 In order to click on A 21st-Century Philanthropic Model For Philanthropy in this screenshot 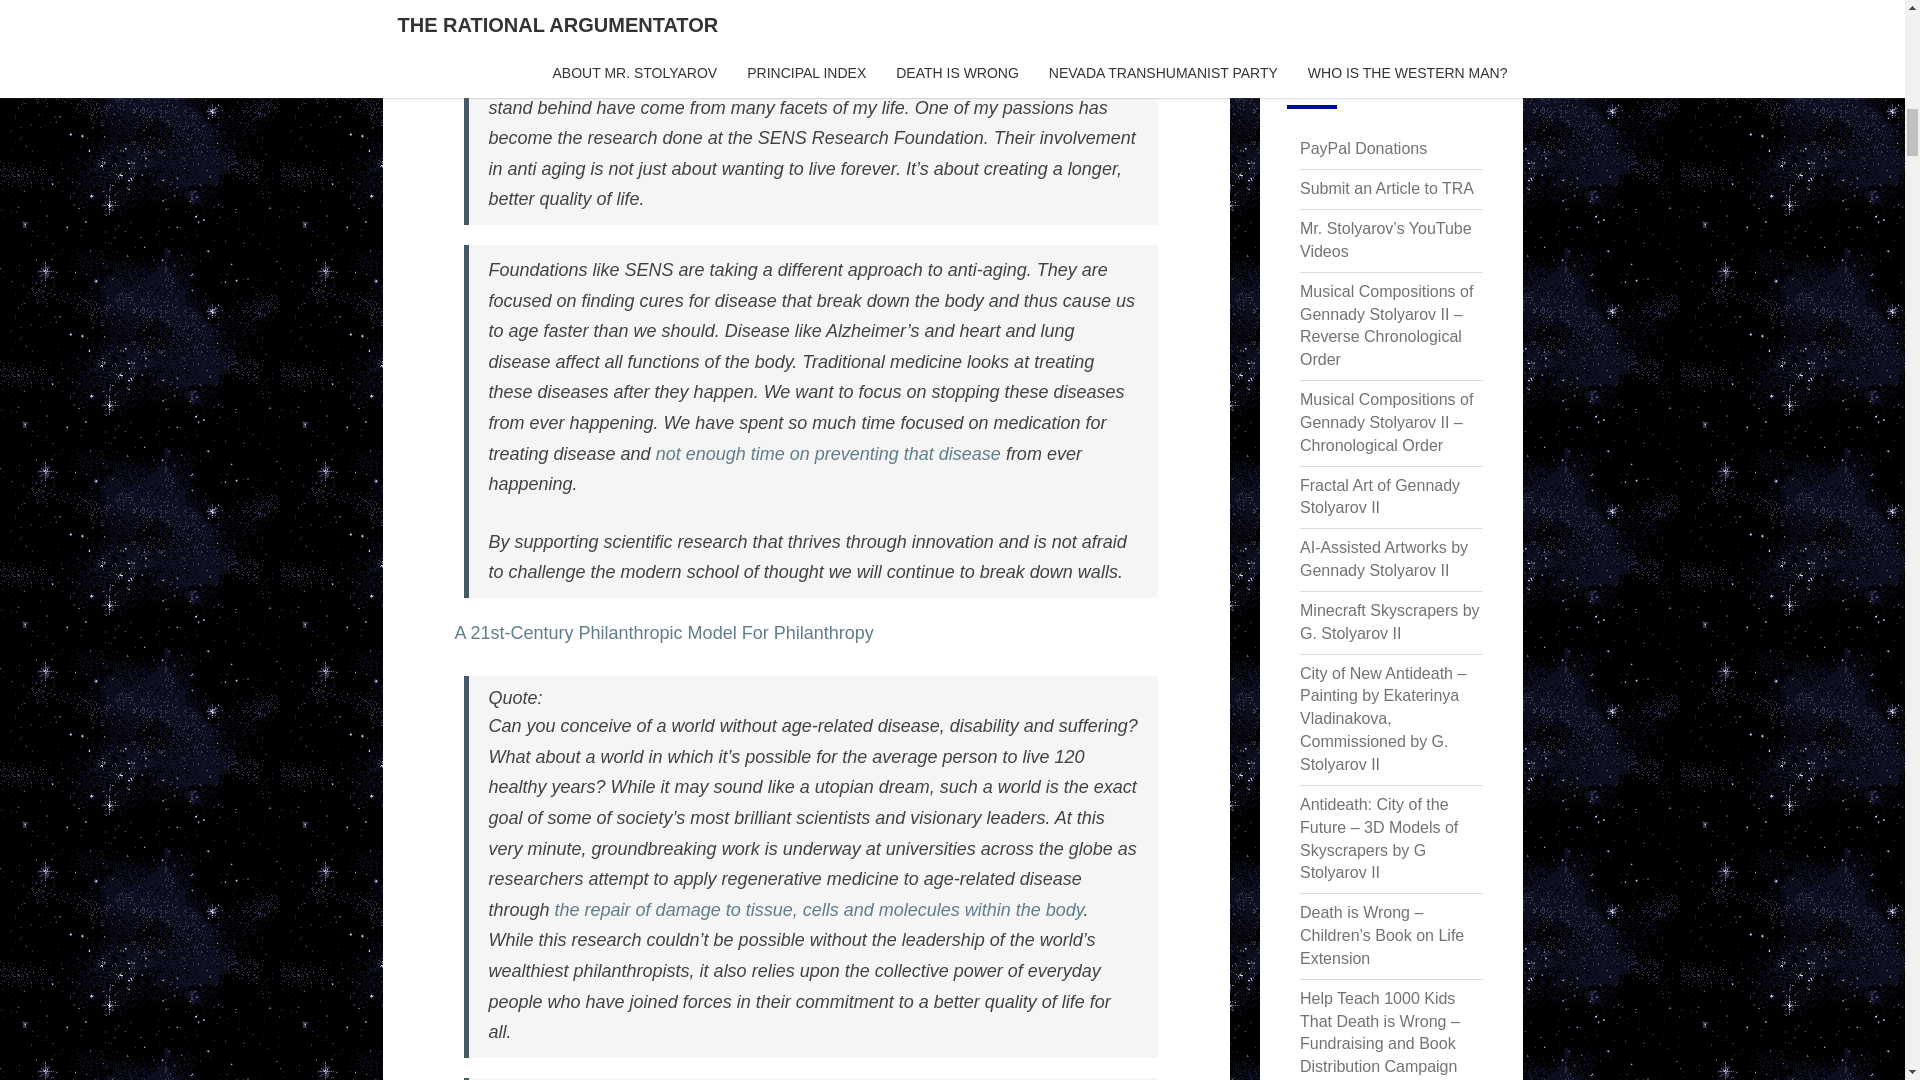, I will do `click(663, 632)`.